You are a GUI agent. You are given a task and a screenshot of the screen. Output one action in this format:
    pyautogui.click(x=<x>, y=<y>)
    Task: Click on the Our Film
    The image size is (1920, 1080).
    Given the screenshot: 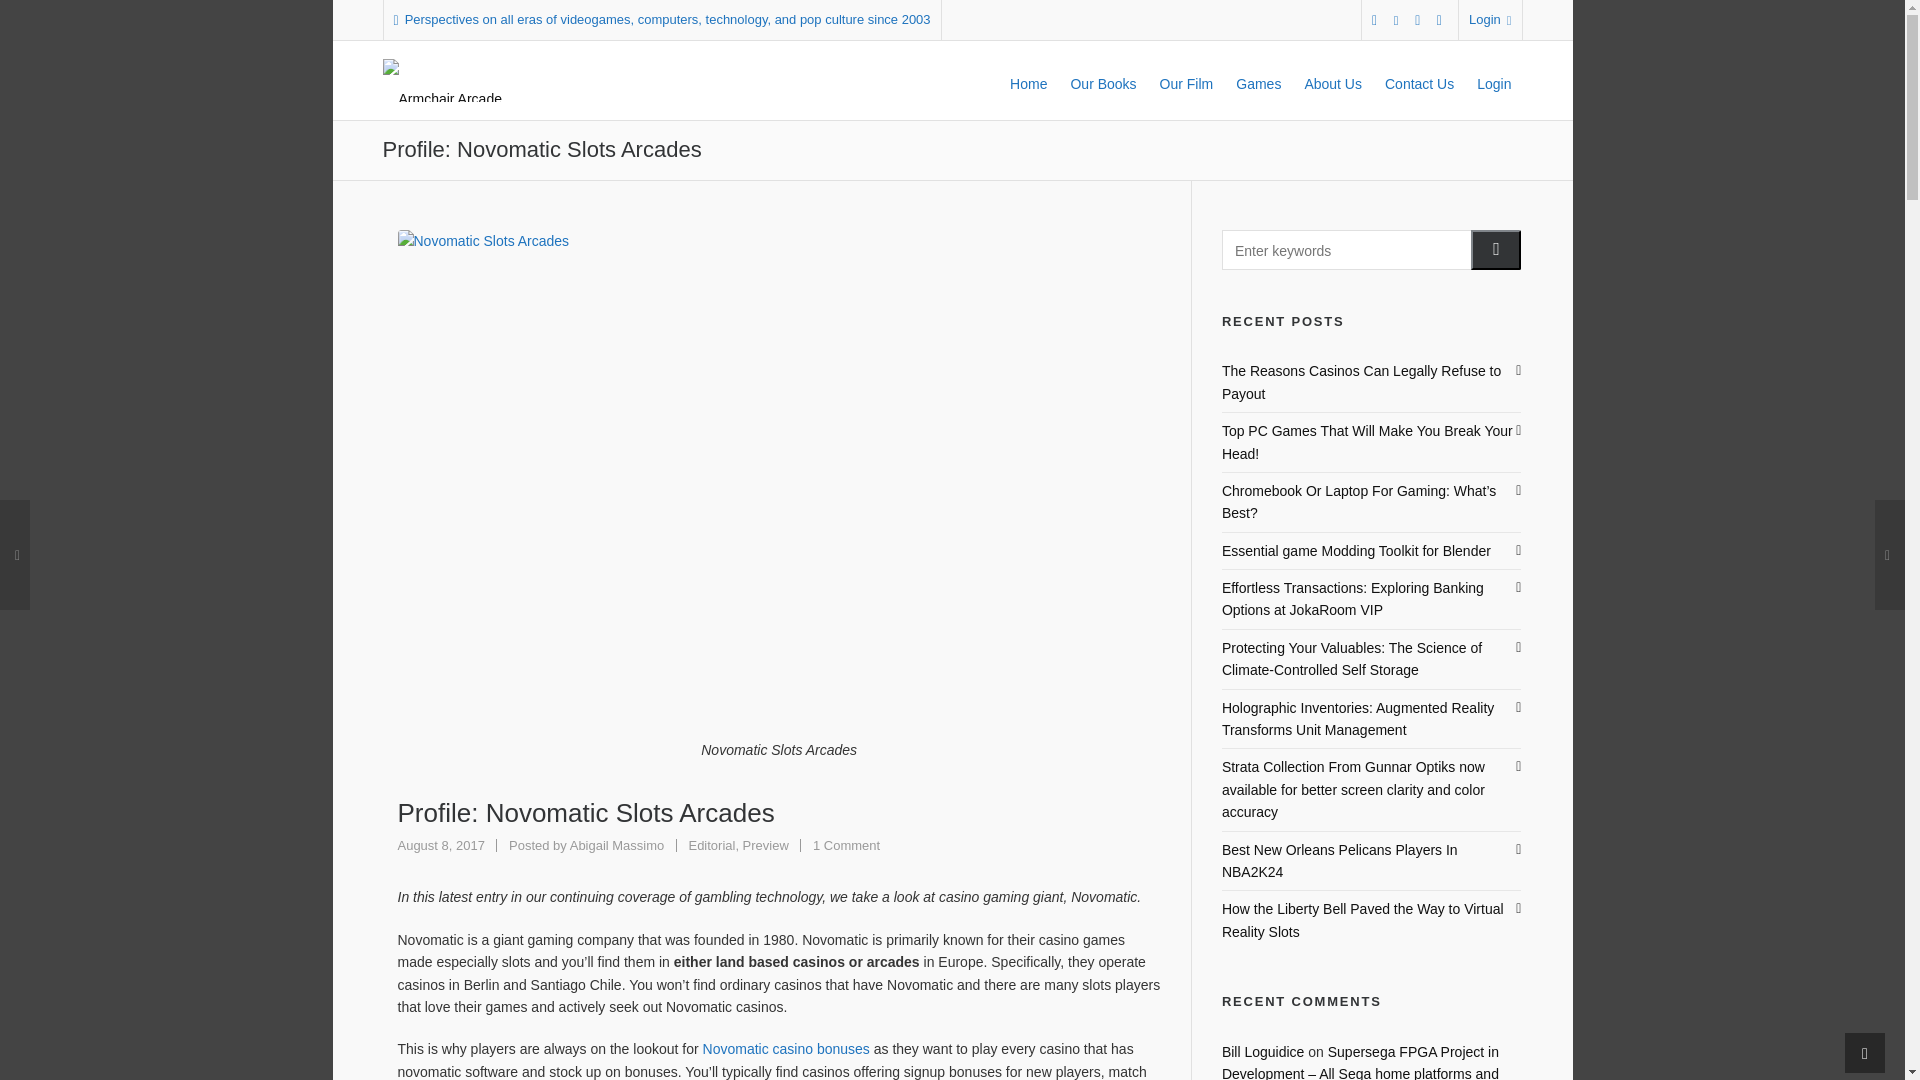 What is the action you would take?
    pyautogui.click(x=1186, y=80)
    